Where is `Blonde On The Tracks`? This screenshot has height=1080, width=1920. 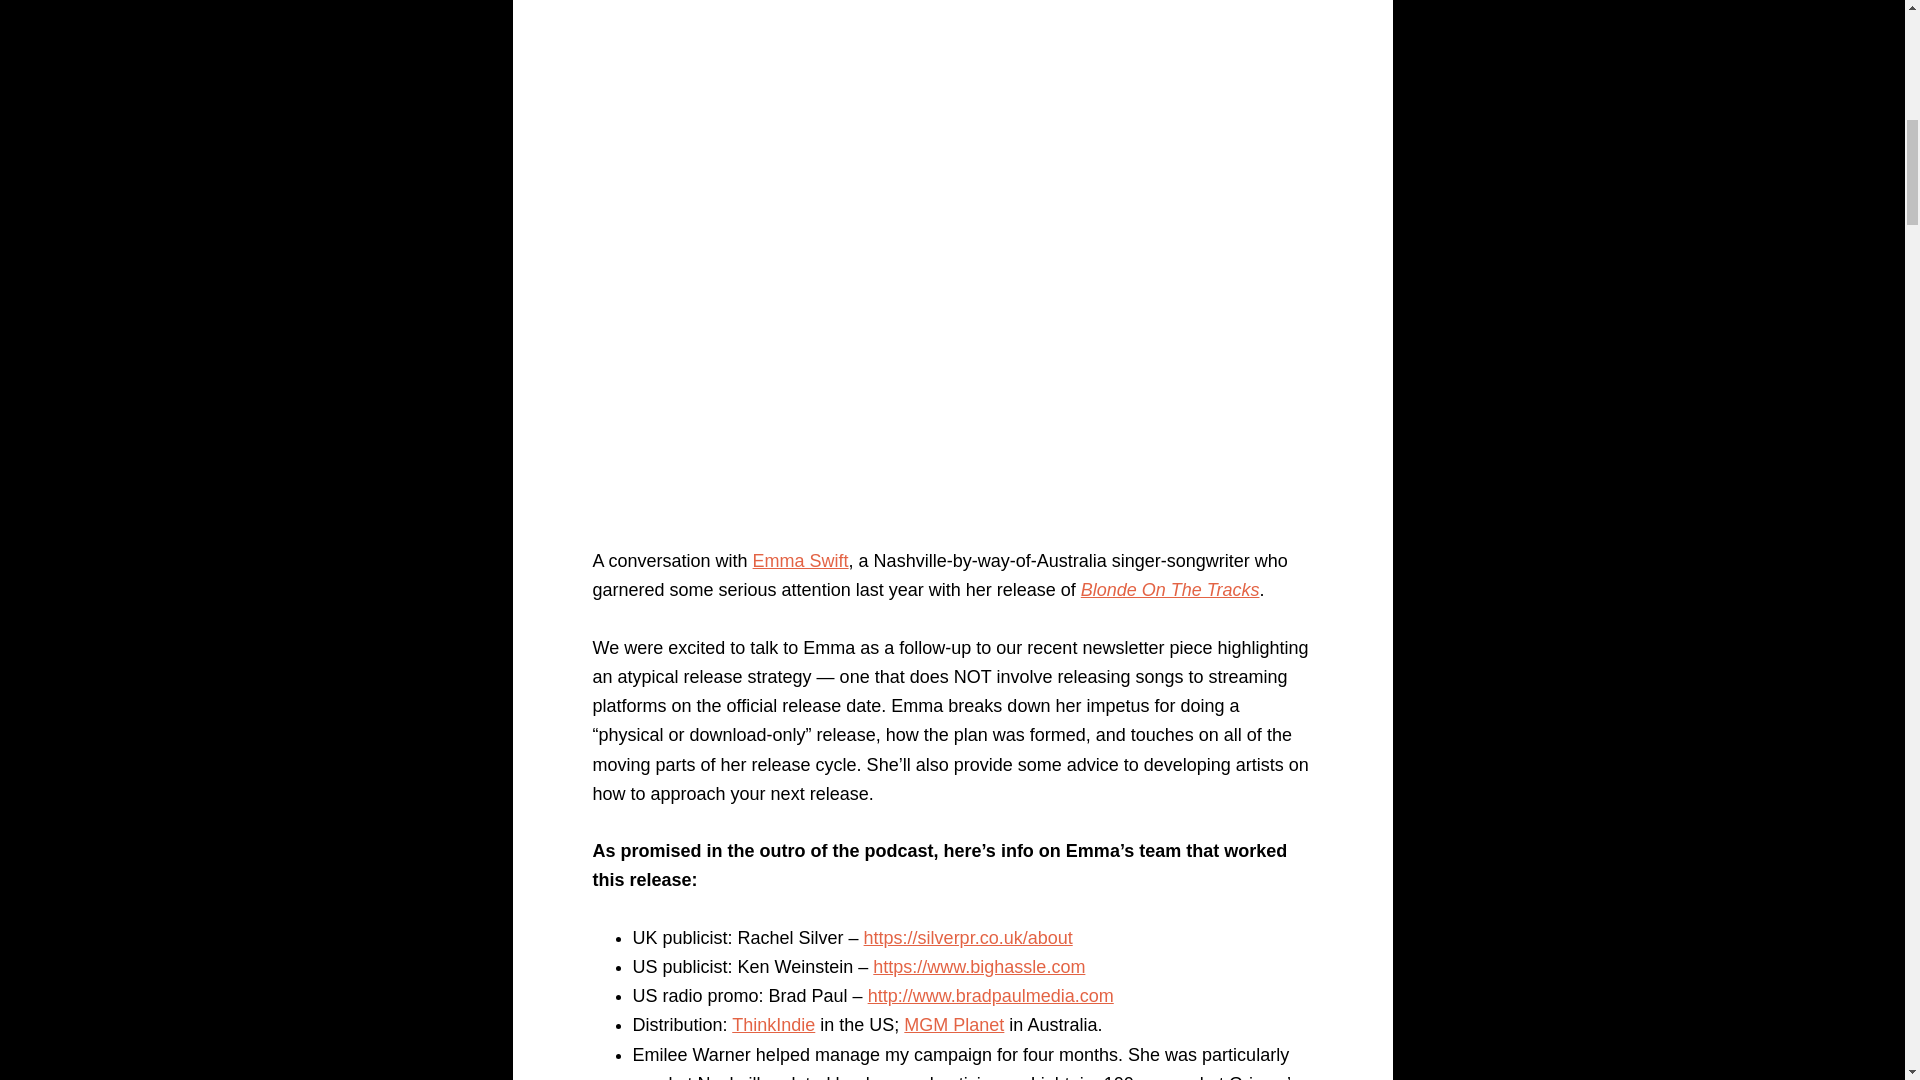 Blonde On The Tracks is located at coordinates (1170, 590).